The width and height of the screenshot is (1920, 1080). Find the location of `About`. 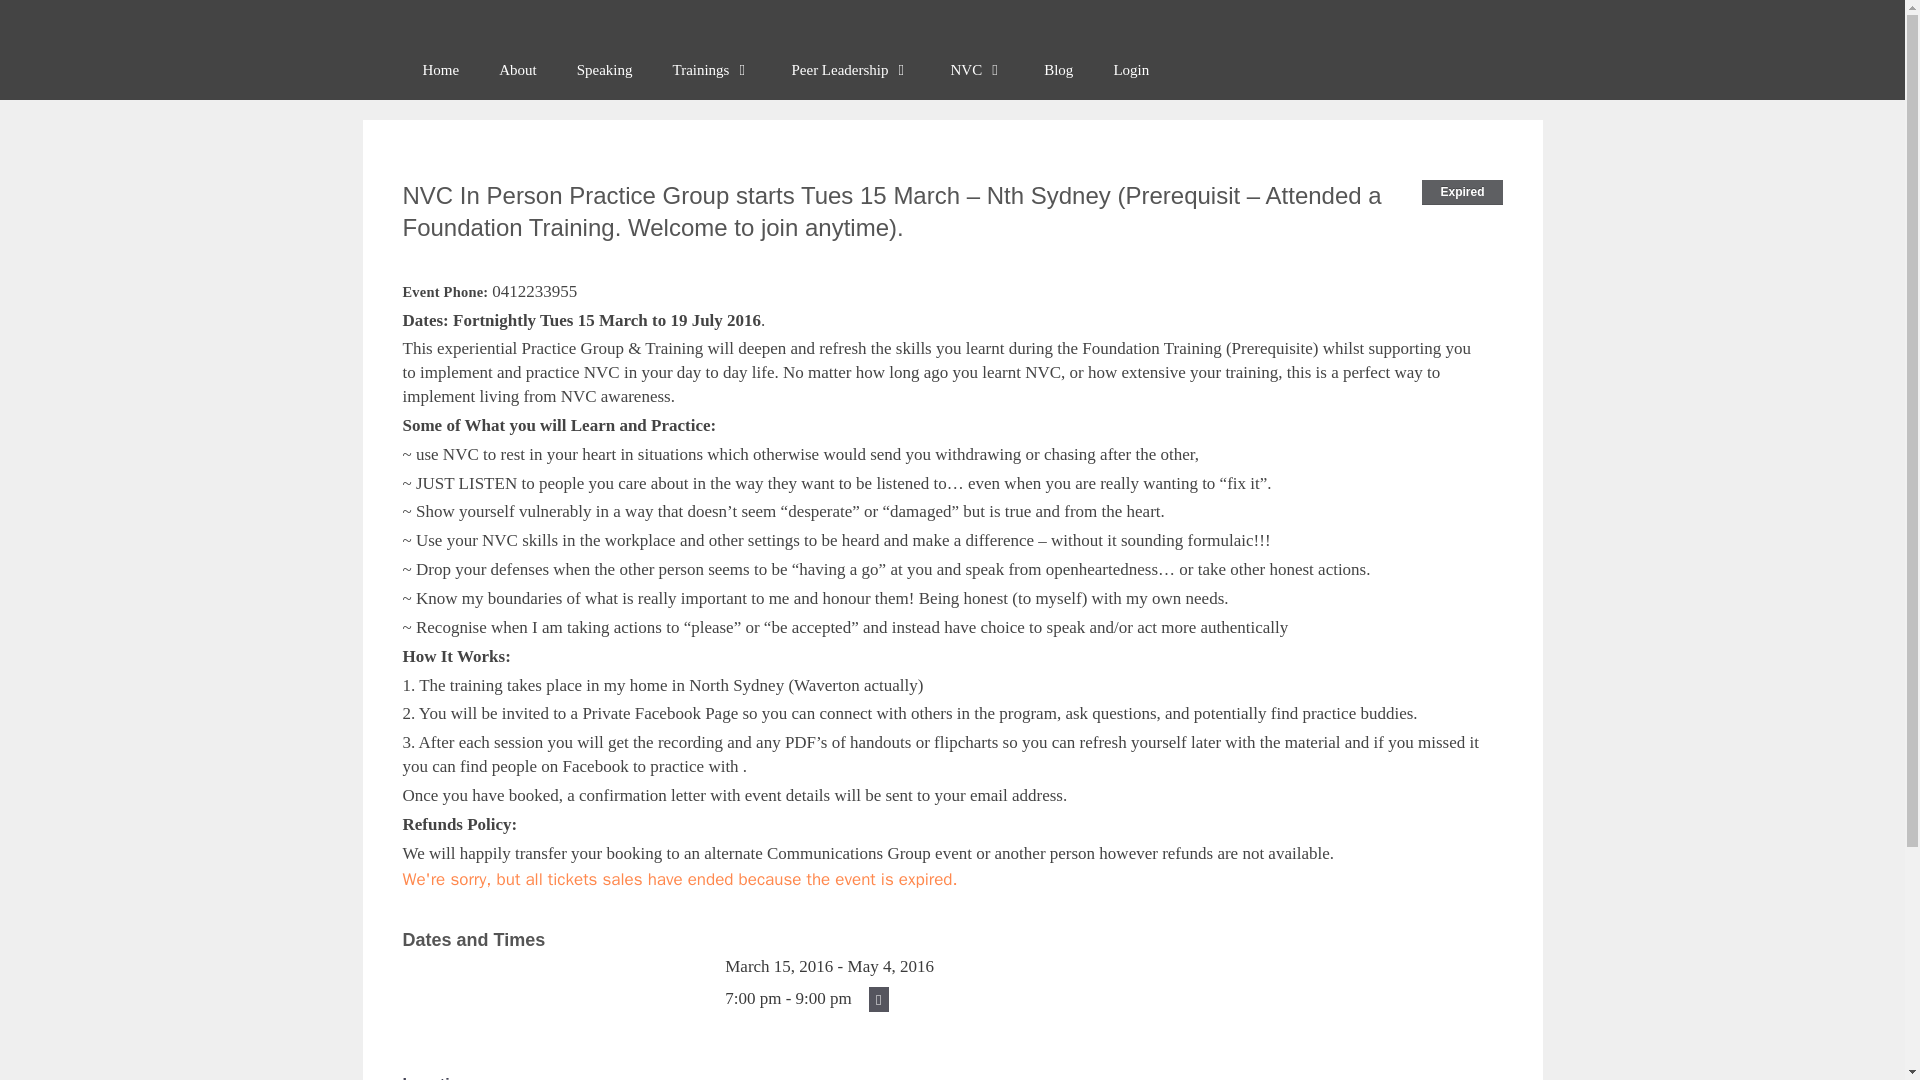

About is located at coordinates (517, 70).